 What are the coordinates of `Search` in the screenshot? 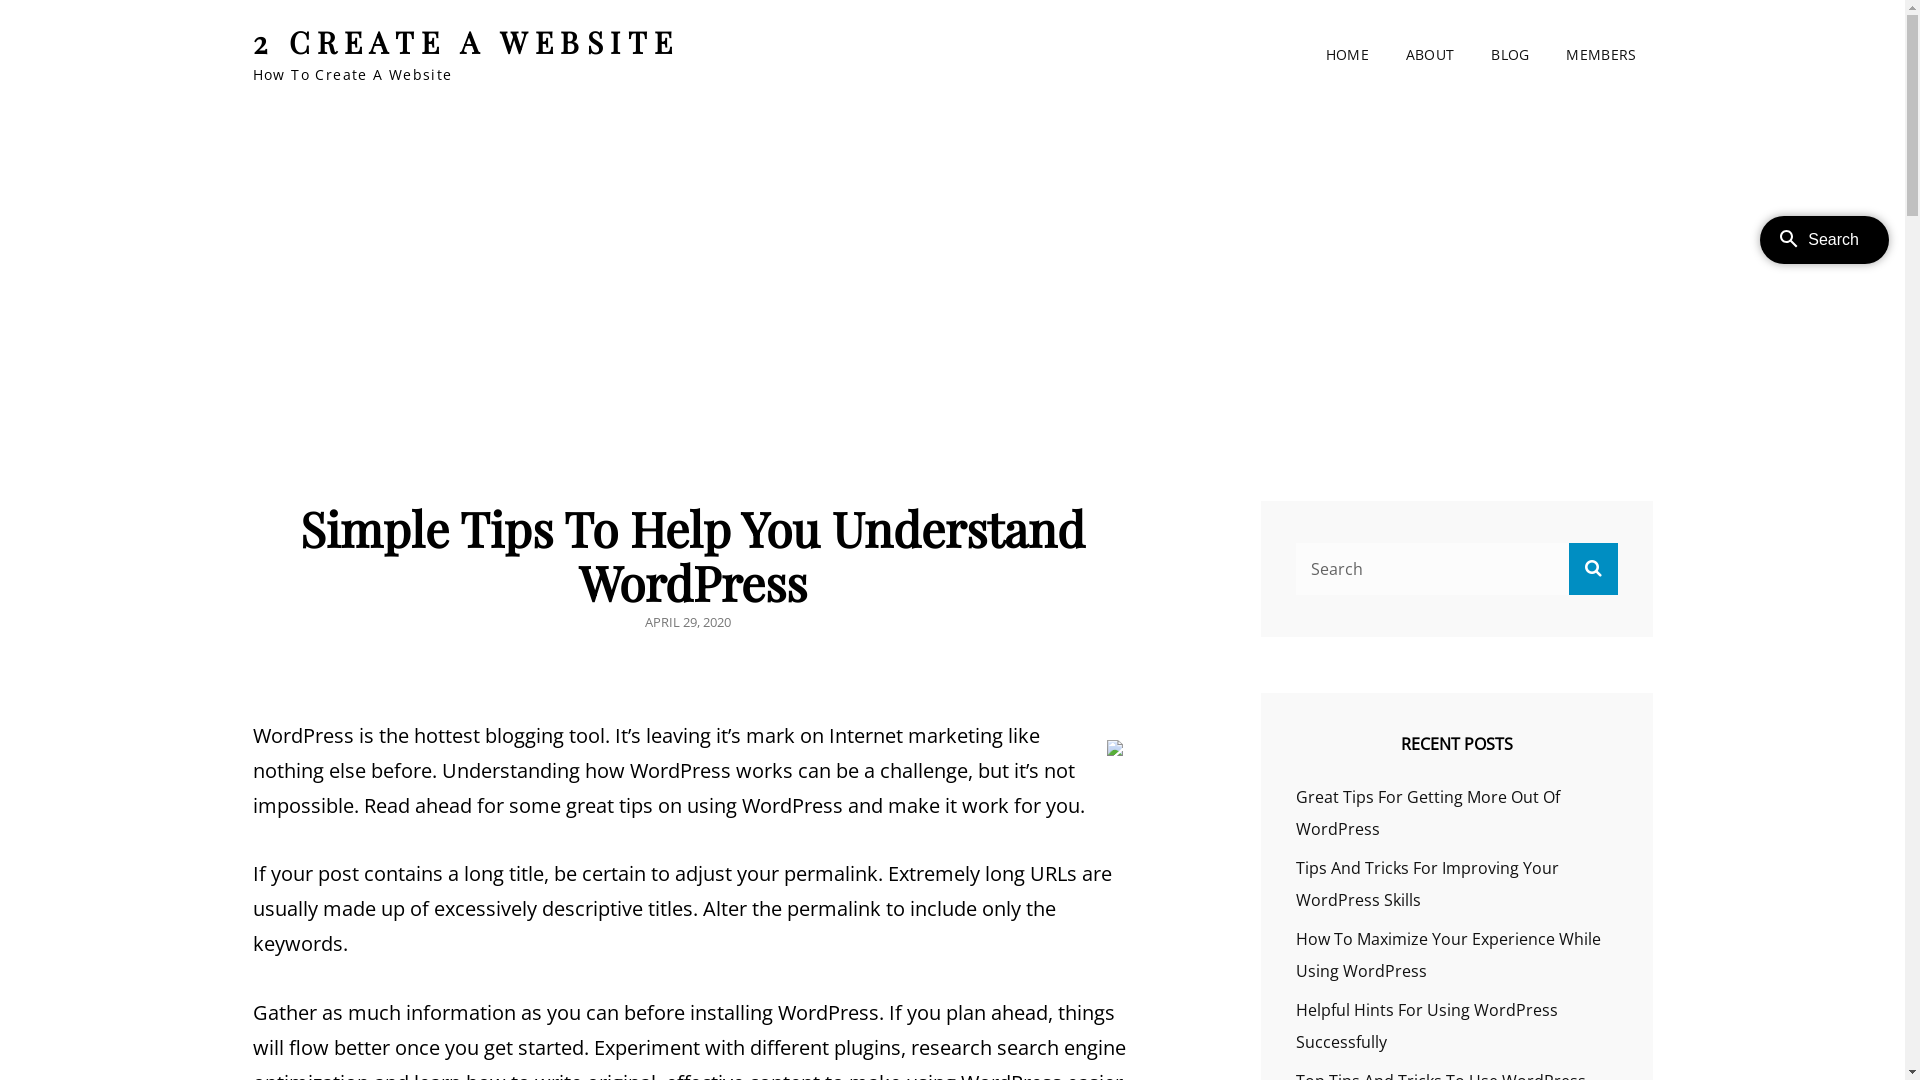 It's located at (1592, 568).